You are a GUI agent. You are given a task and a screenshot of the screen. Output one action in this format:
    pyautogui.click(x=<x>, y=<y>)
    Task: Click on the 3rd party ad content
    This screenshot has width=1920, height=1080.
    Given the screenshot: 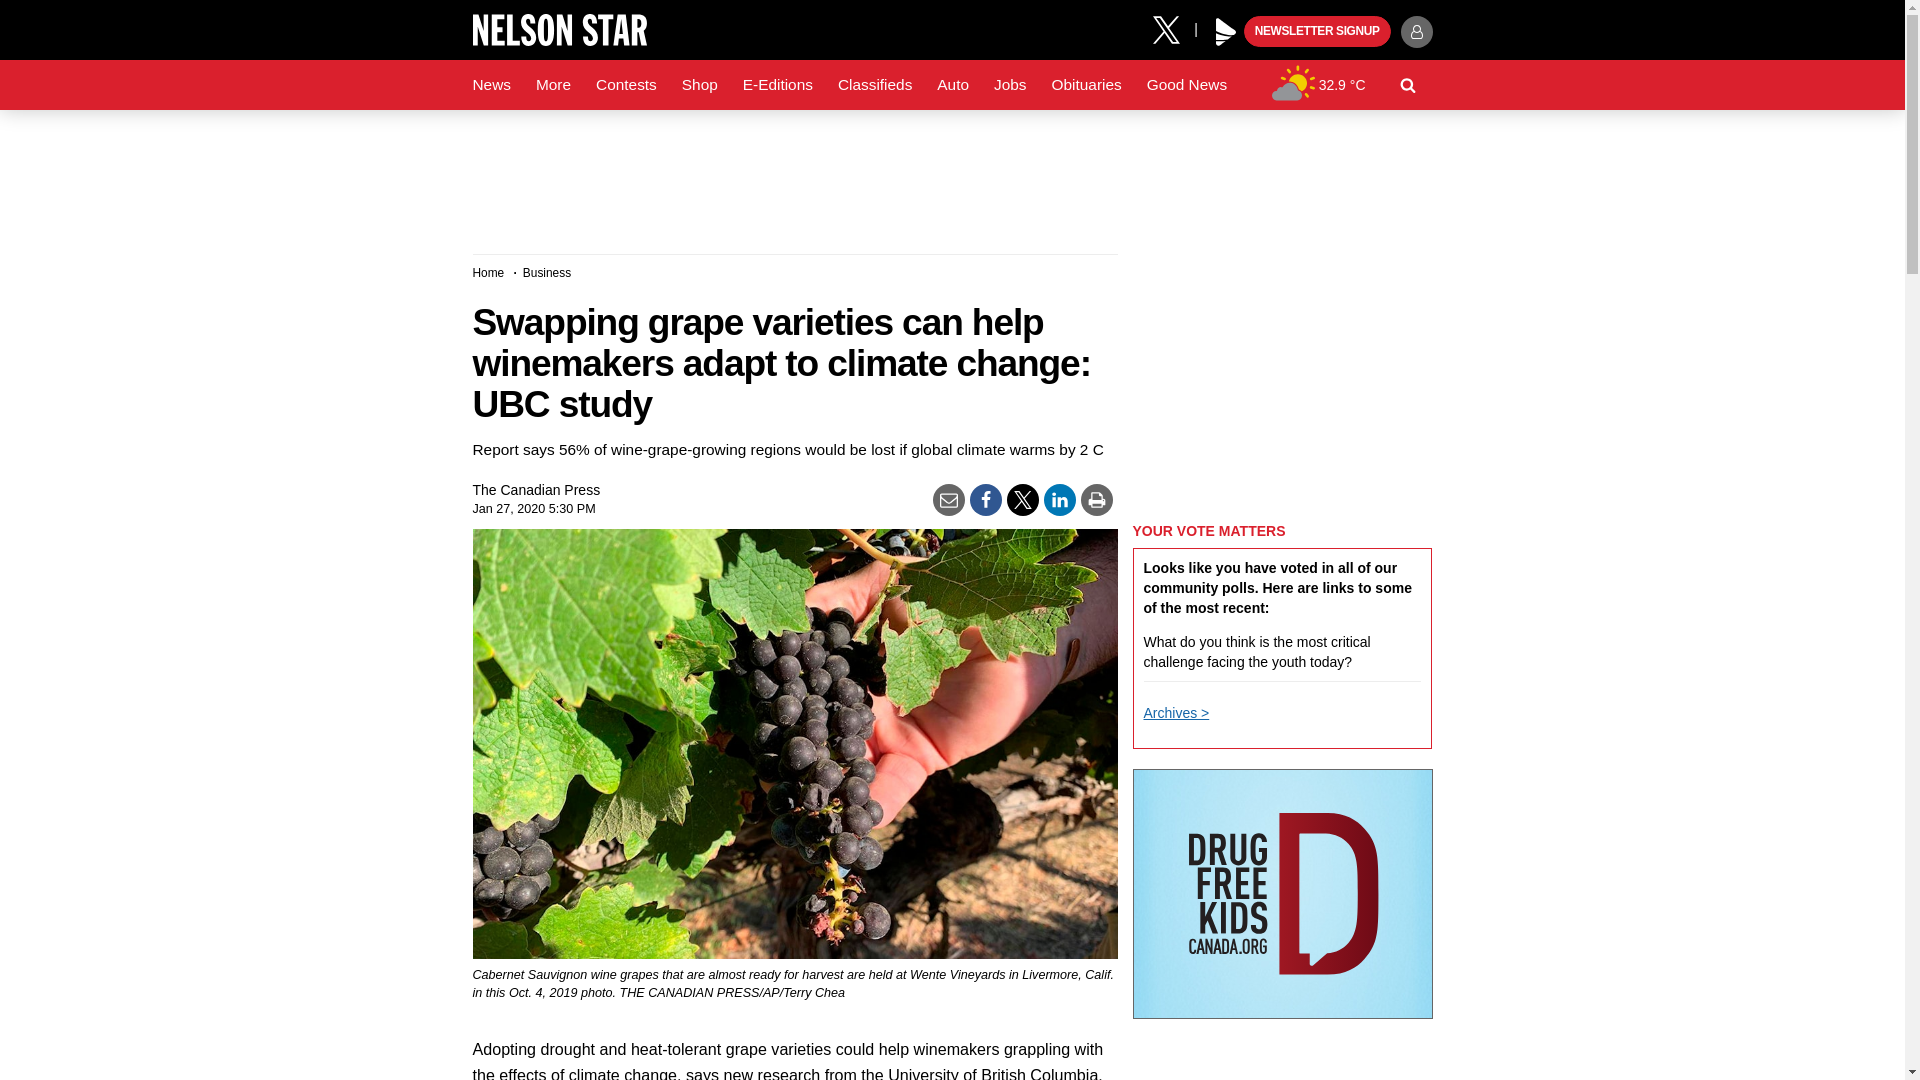 What is the action you would take?
    pyautogui.click(x=1282, y=378)
    